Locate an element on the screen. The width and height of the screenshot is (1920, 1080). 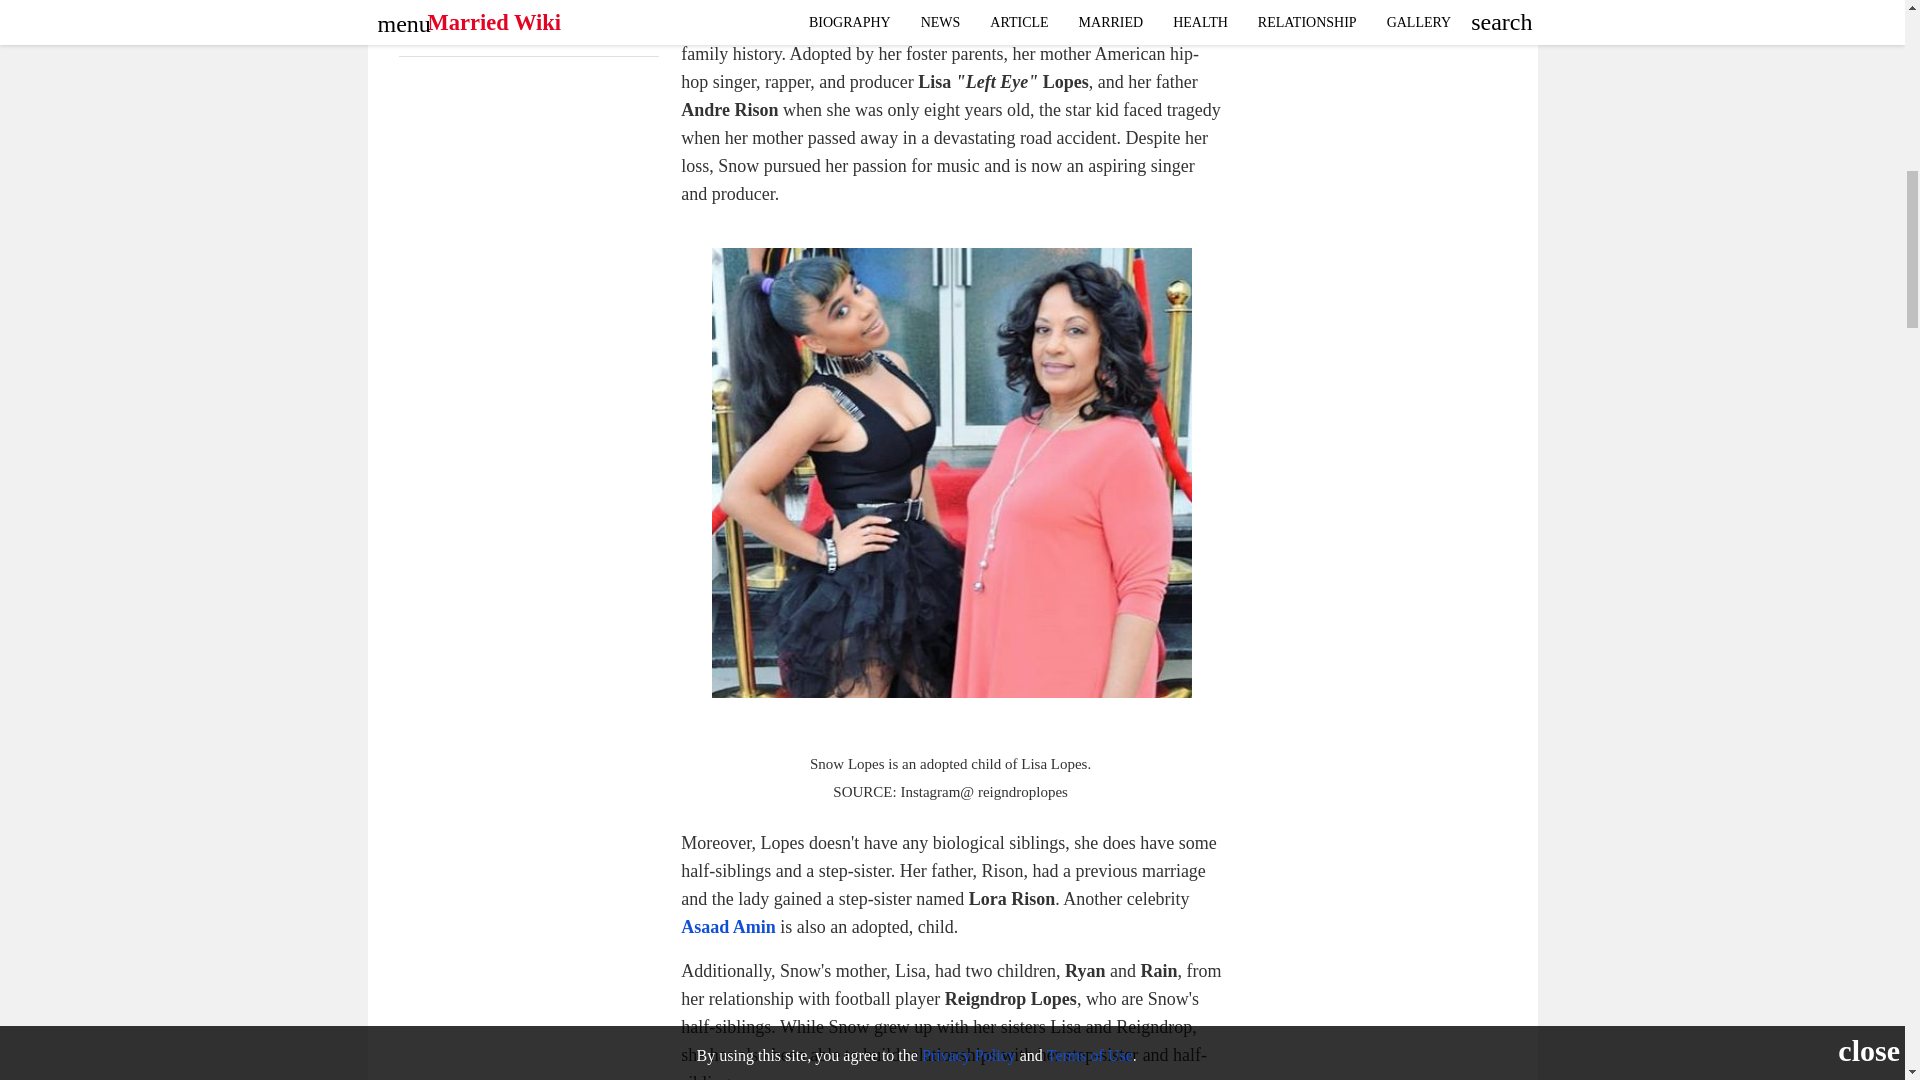
Asaad Amin is located at coordinates (728, 926).